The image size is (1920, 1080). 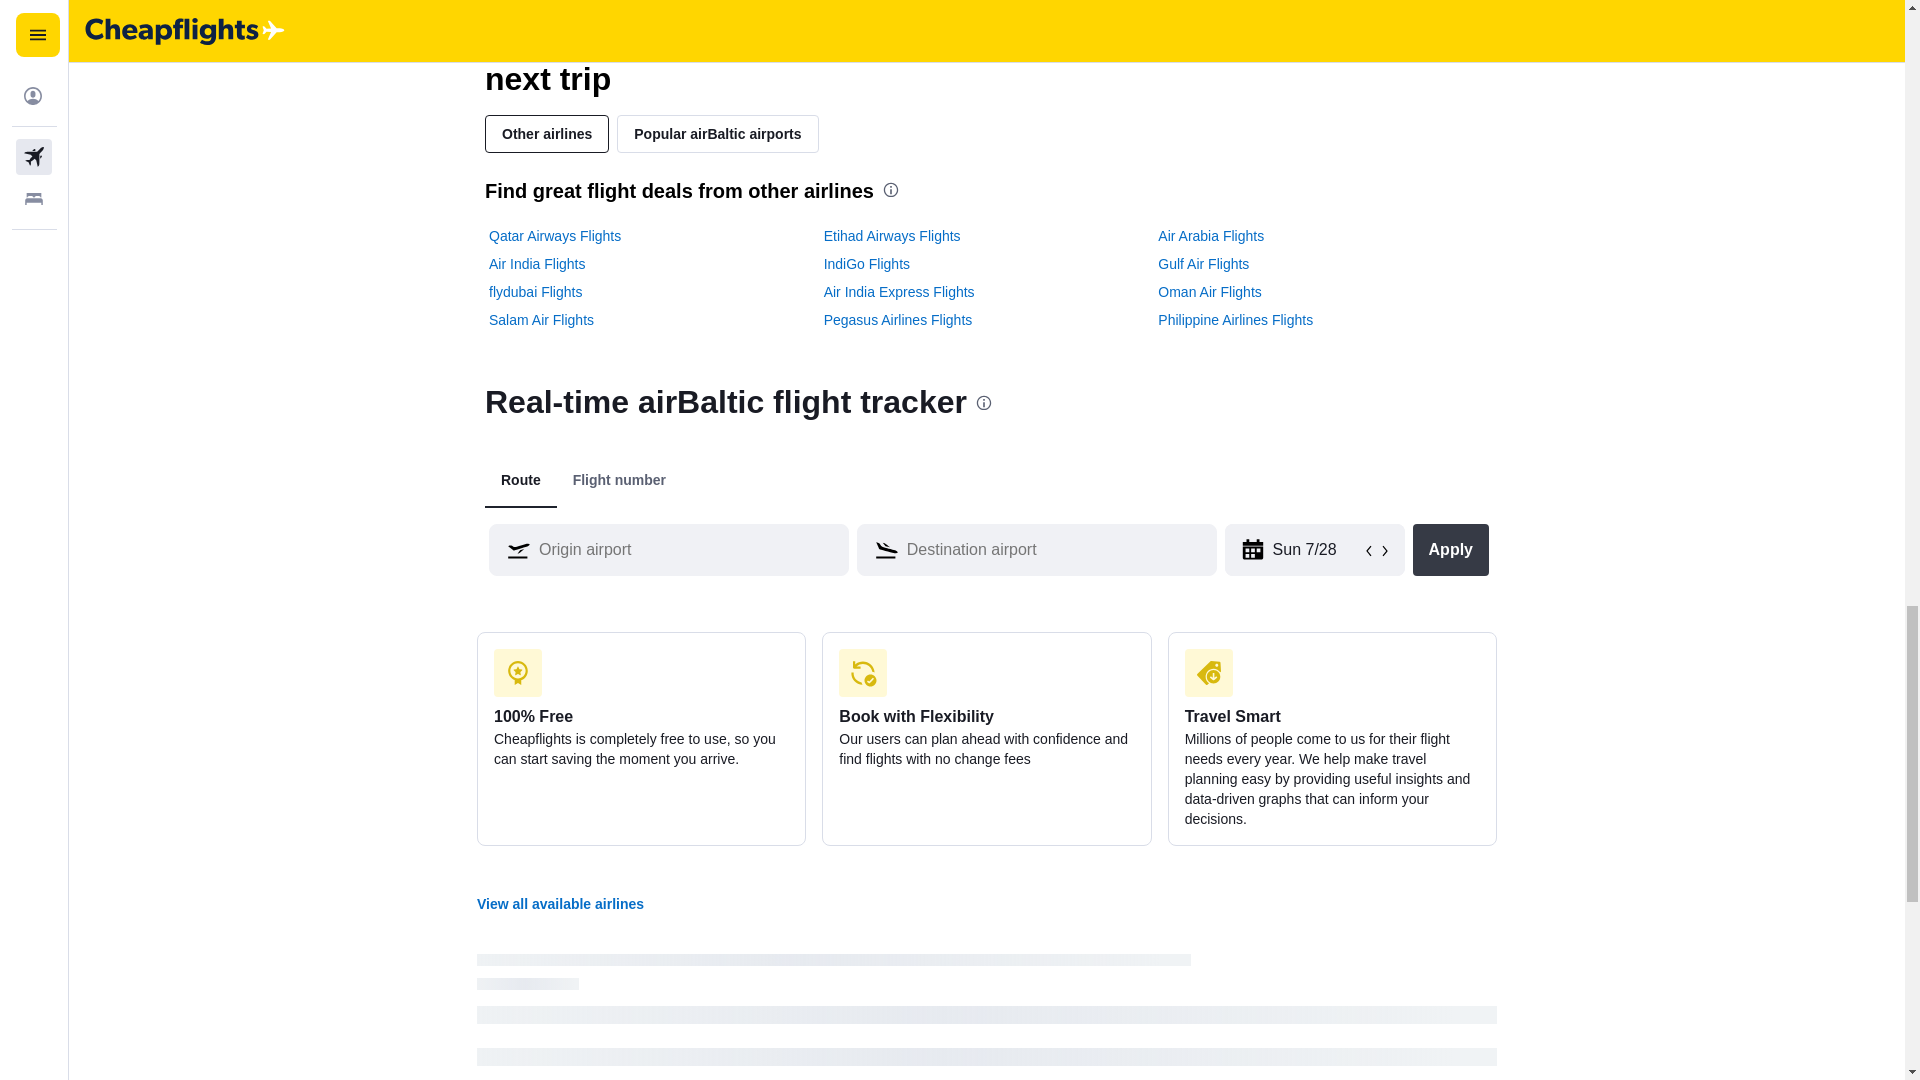 What do you see at coordinates (554, 236) in the screenshot?
I see `Qatar Airways Flights` at bounding box center [554, 236].